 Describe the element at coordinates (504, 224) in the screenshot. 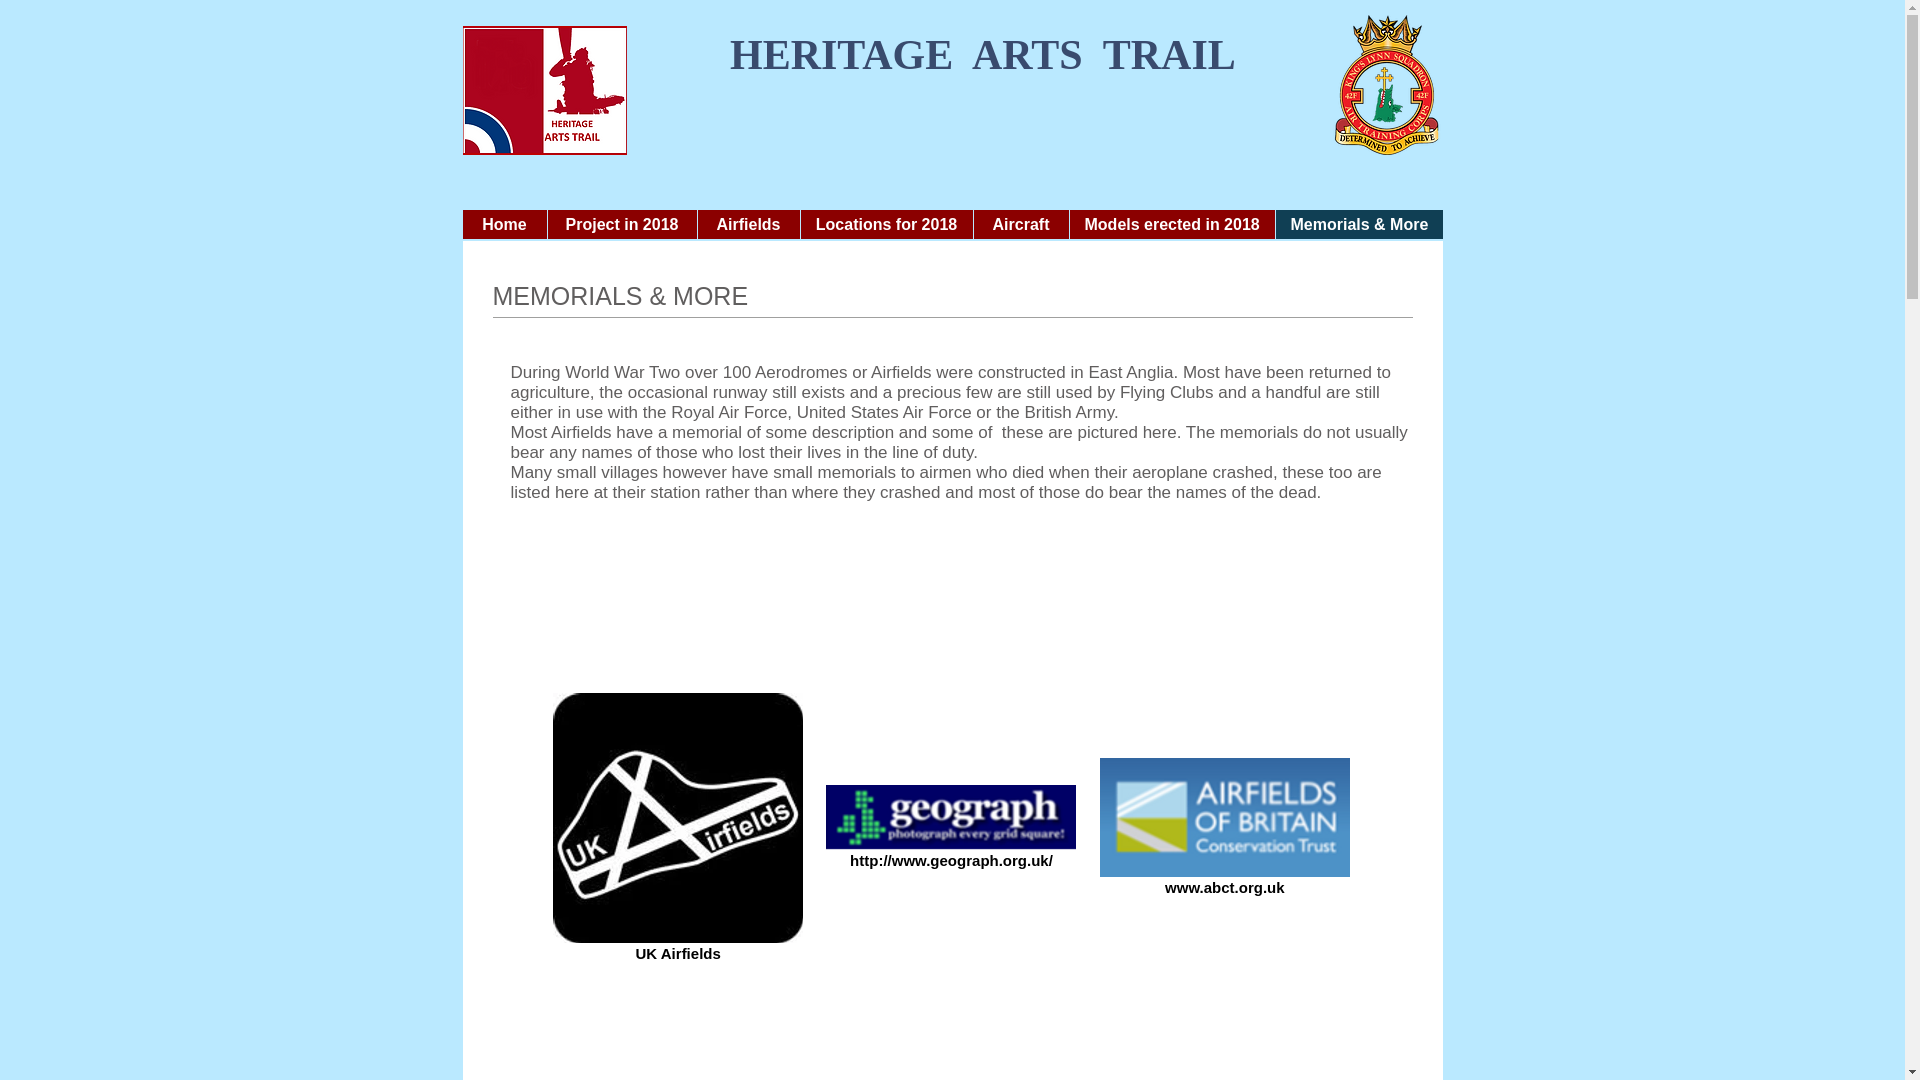

I see `Home` at that location.